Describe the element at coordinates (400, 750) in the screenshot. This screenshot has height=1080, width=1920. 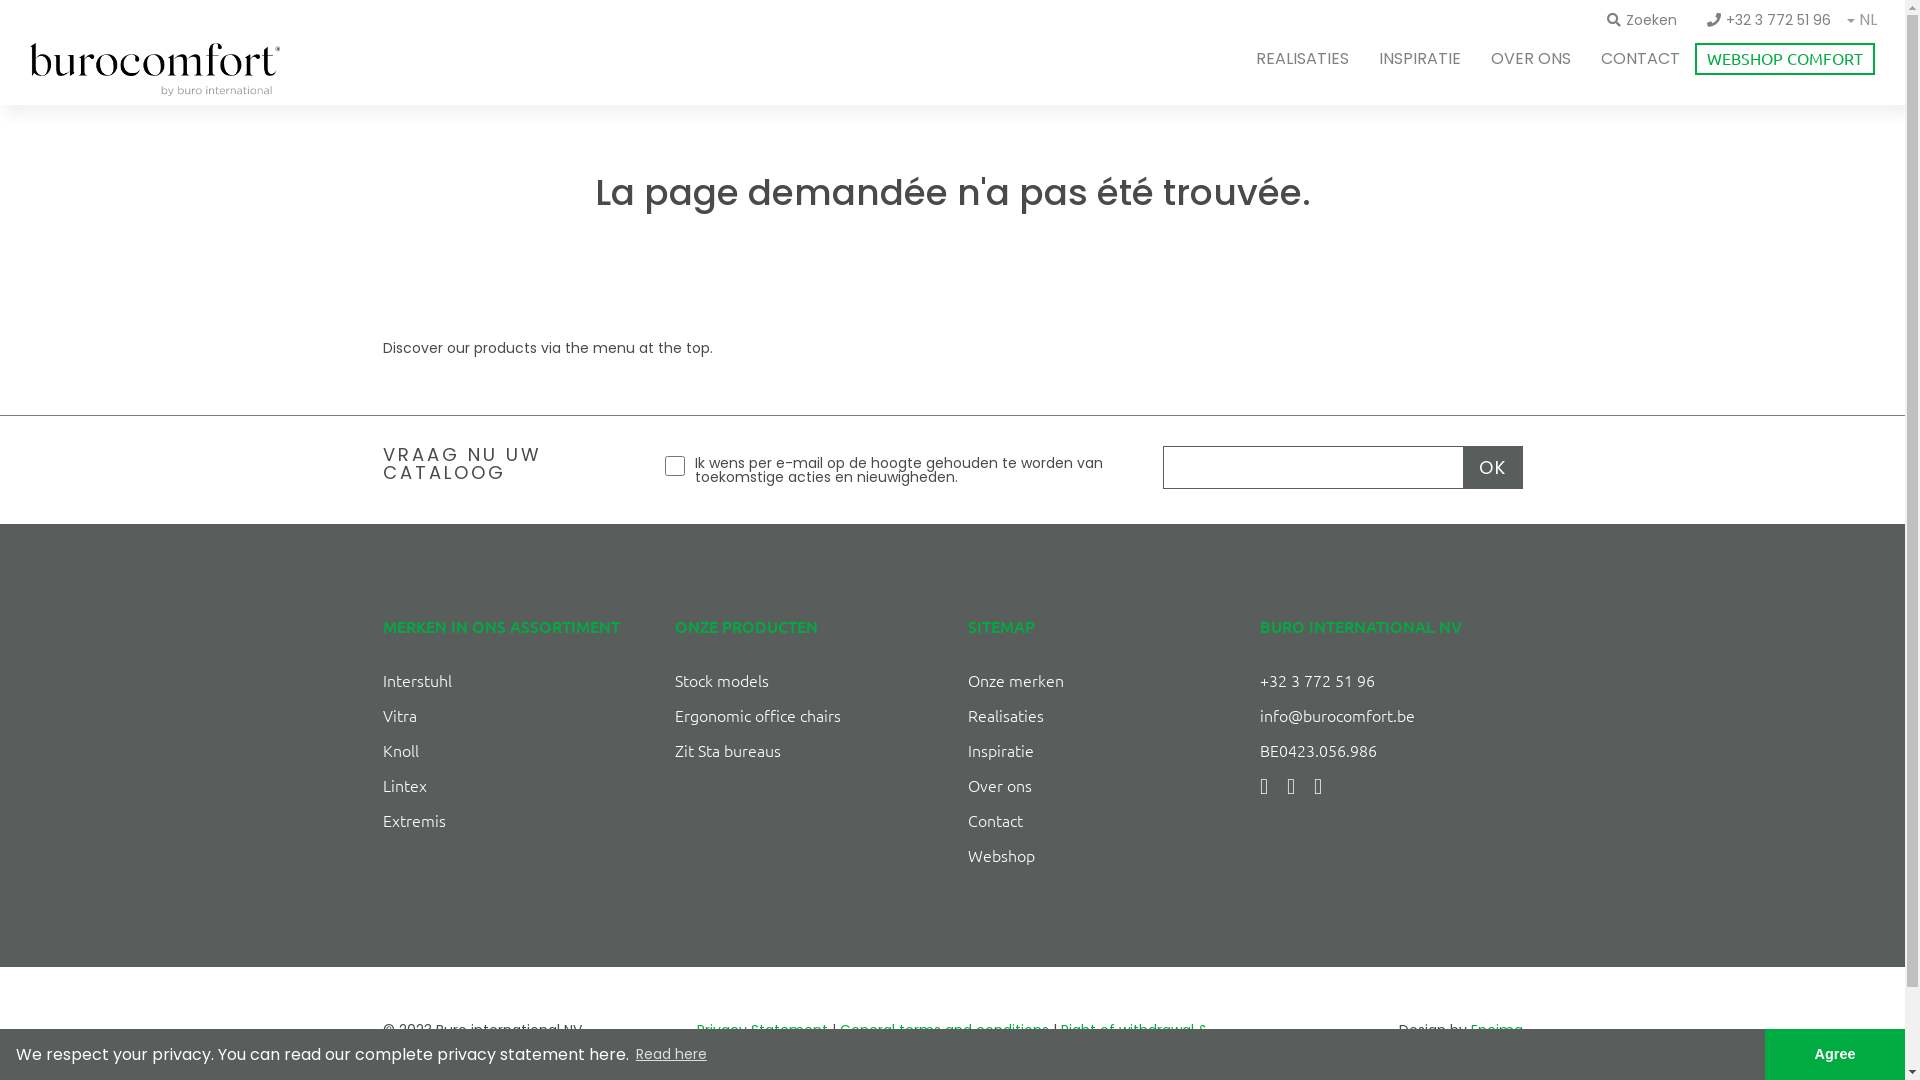
I see `Knoll` at that location.